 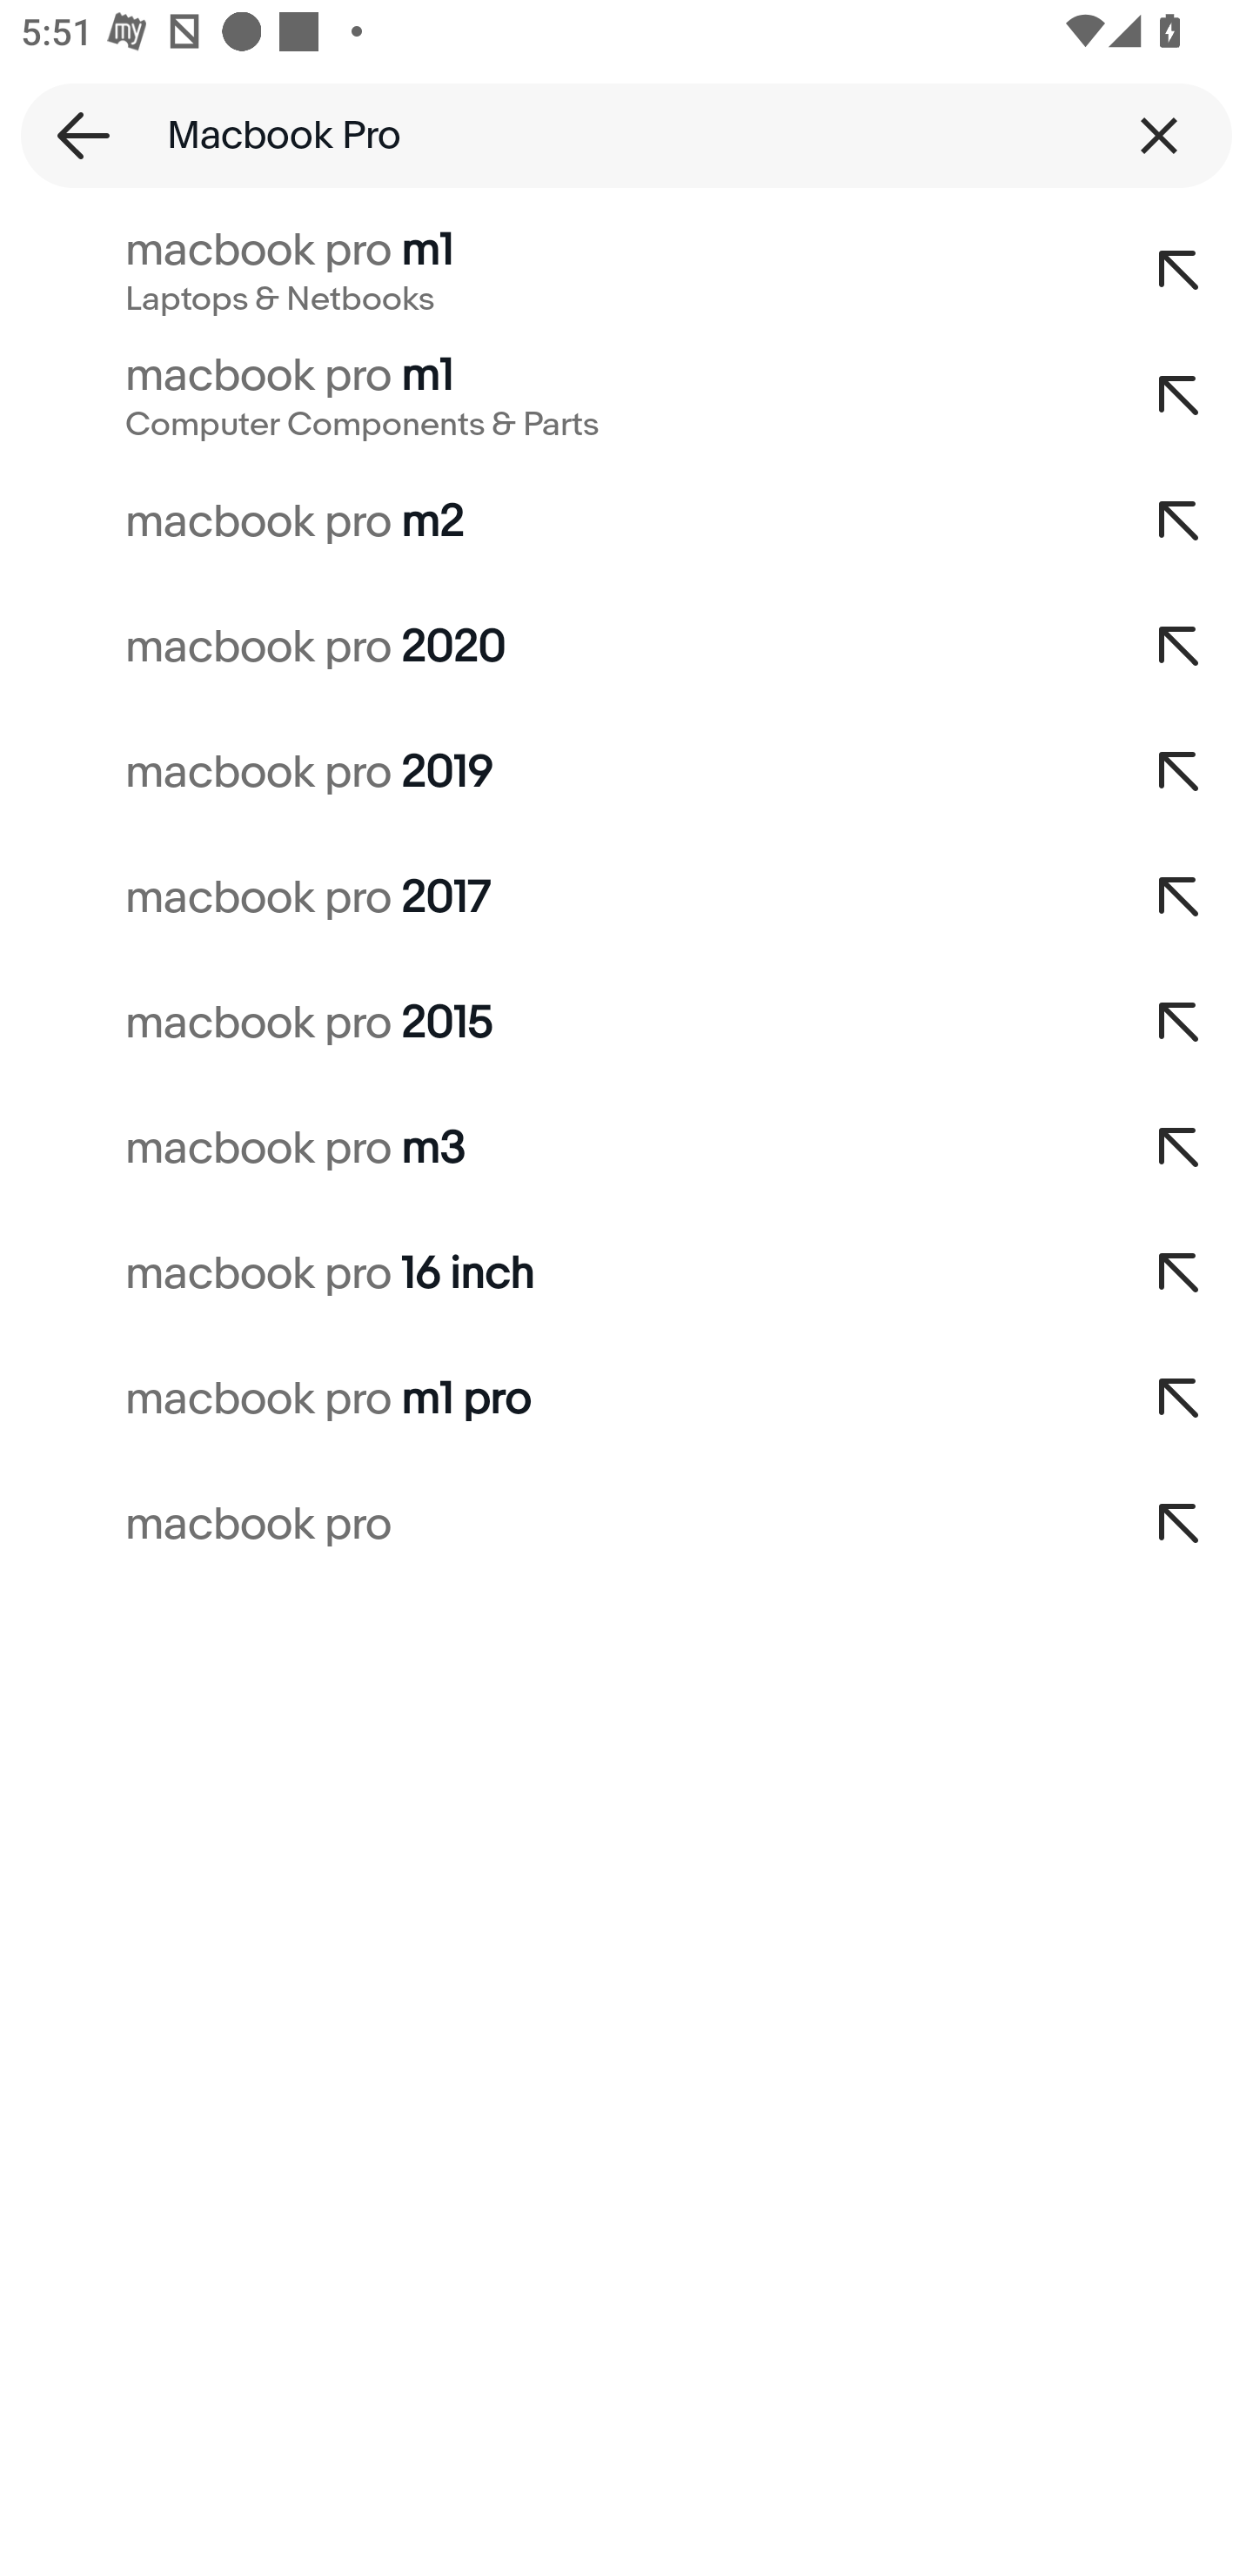 What do you see at coordinates (553, 272) in the screenshot?
I see `macbook pro m1
Laptops & Netbooks` at bounding box center [553, 272].